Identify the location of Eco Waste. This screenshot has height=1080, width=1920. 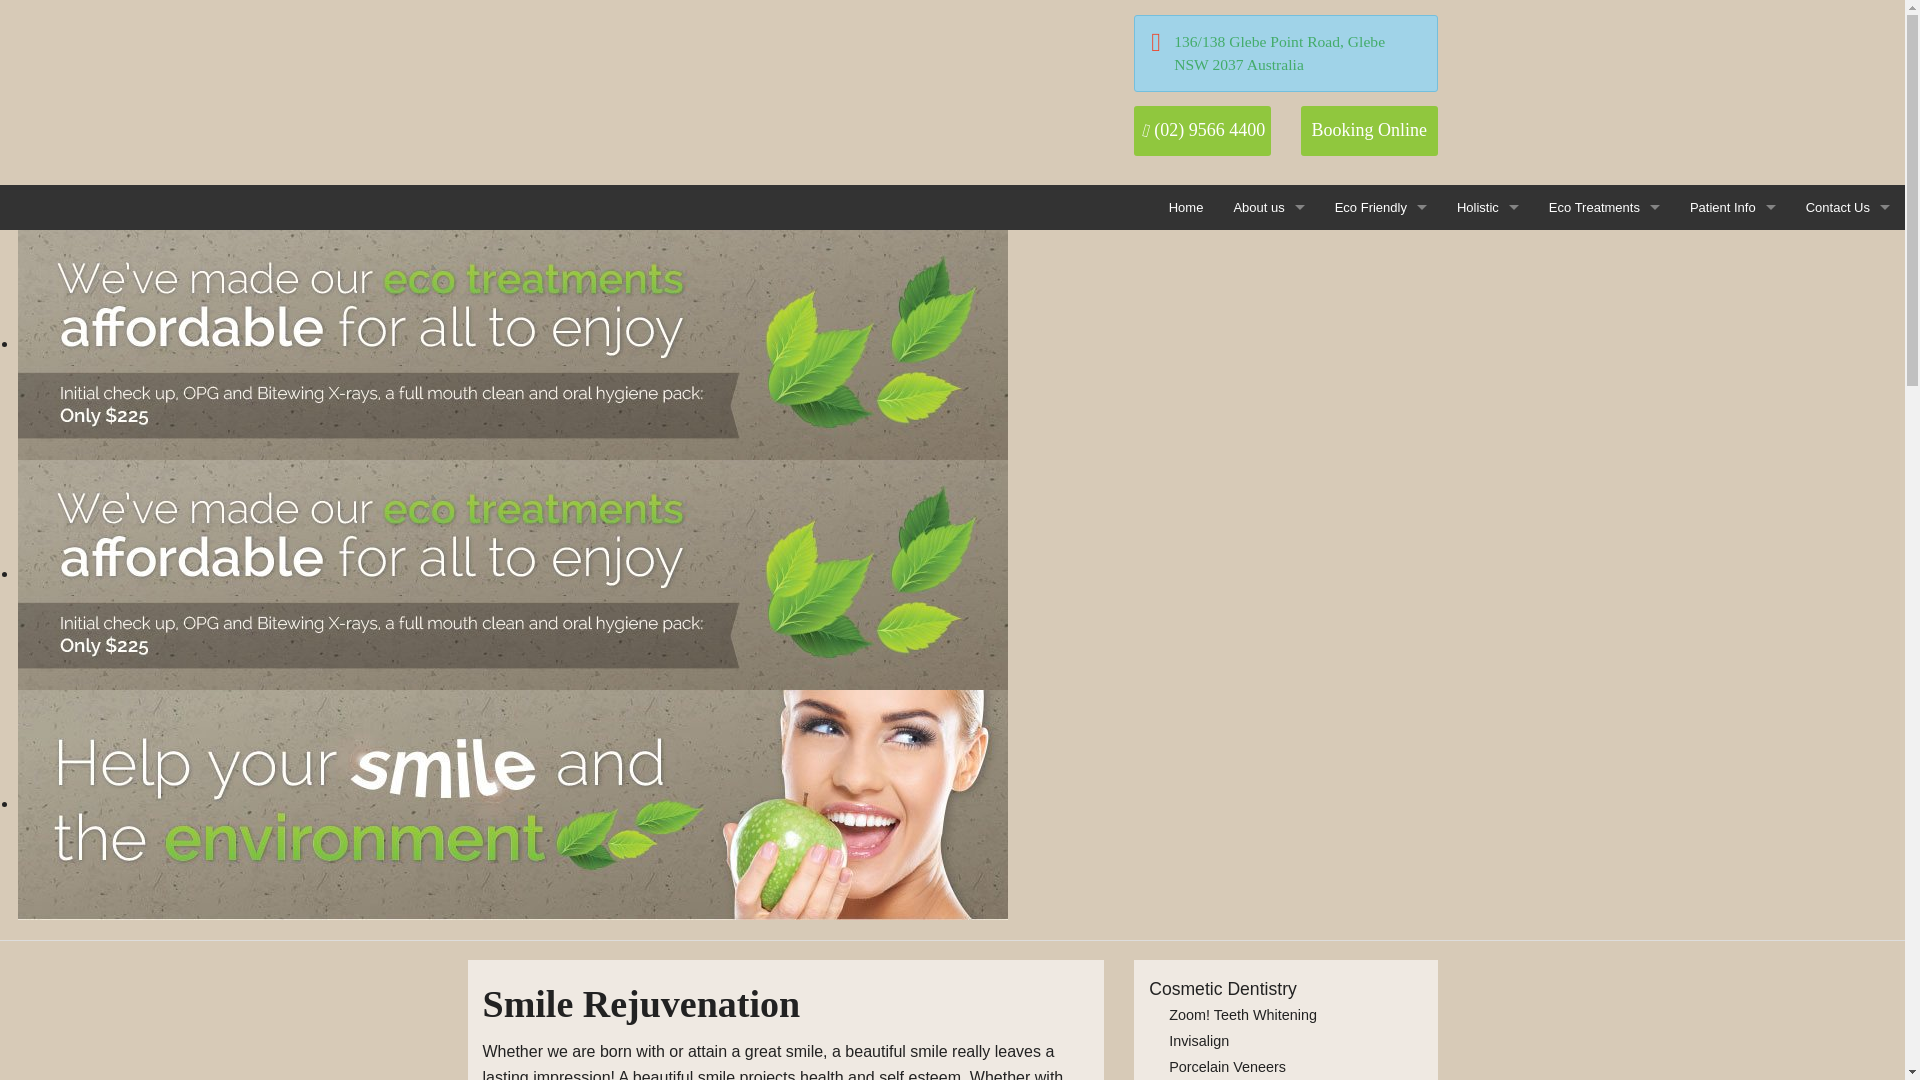
(1380, 297).